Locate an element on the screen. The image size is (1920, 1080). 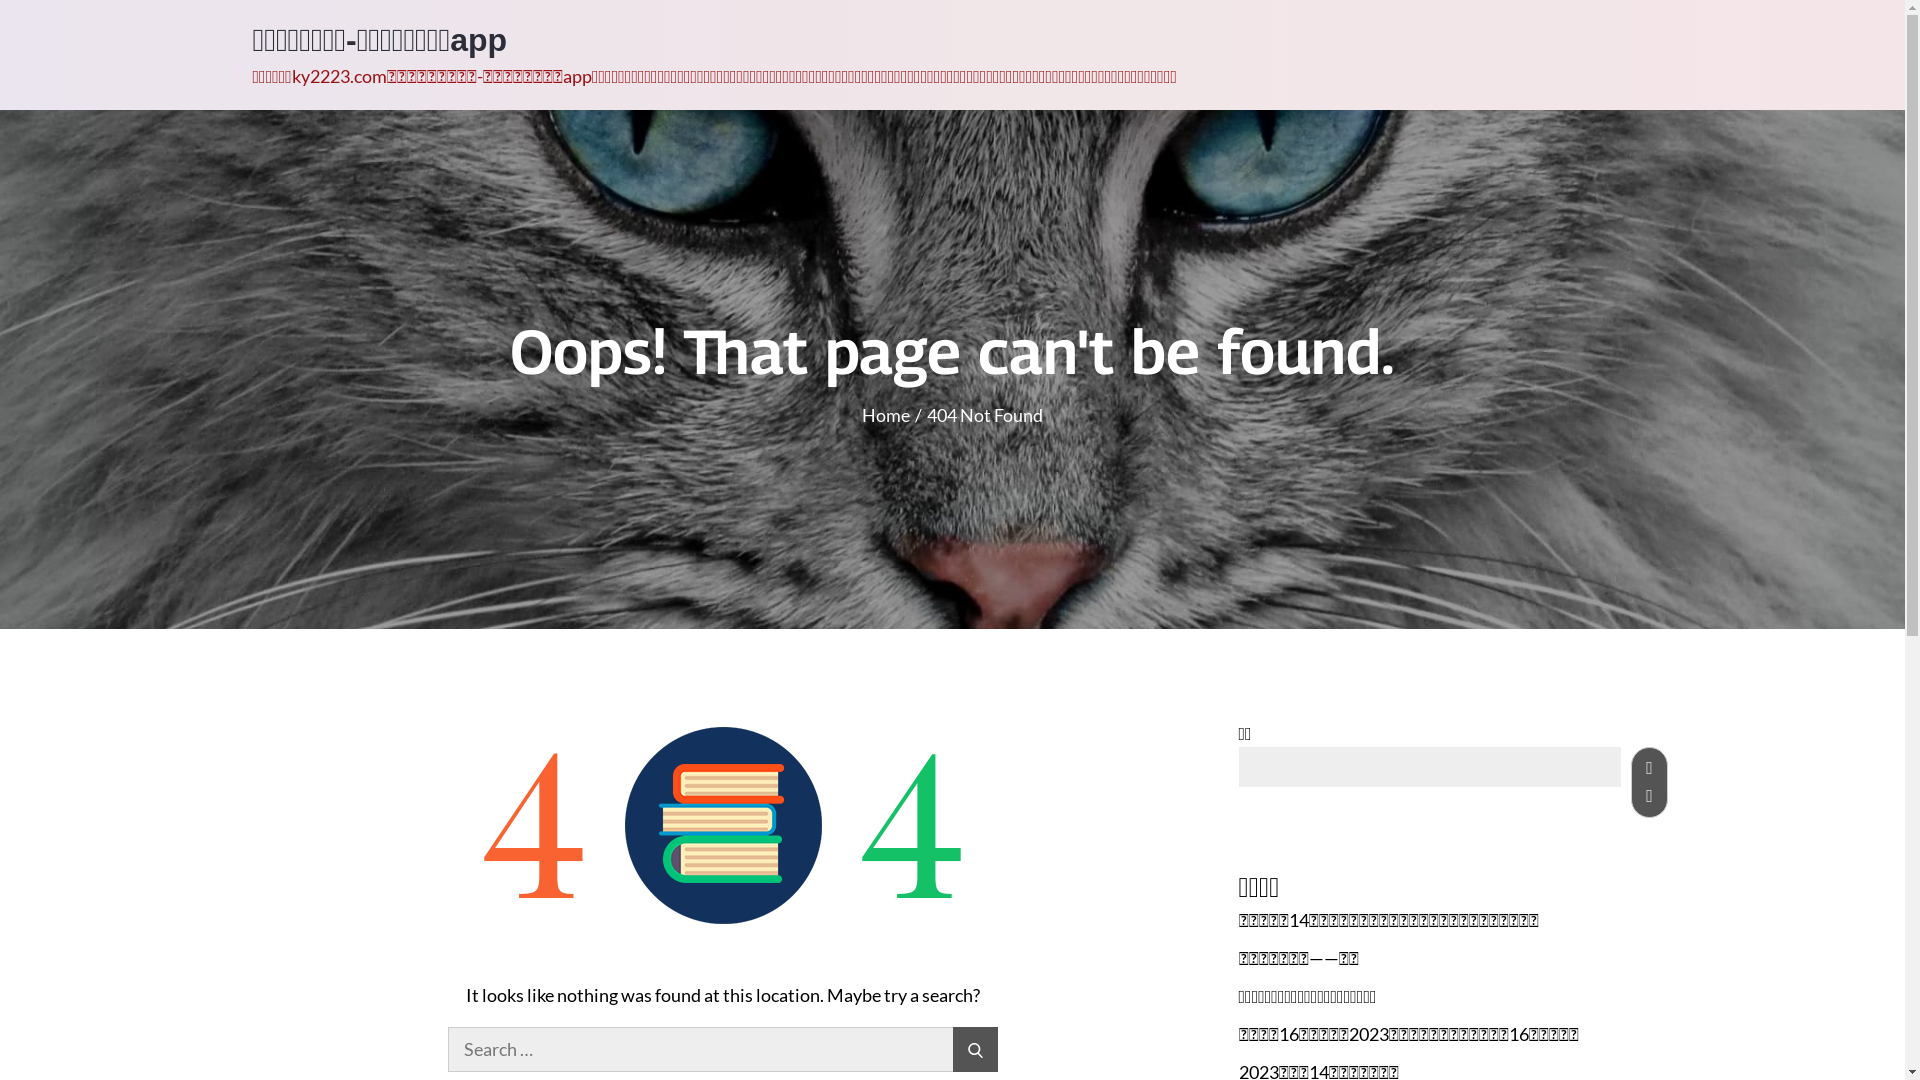
Search is located at coordinates (976, 1050).